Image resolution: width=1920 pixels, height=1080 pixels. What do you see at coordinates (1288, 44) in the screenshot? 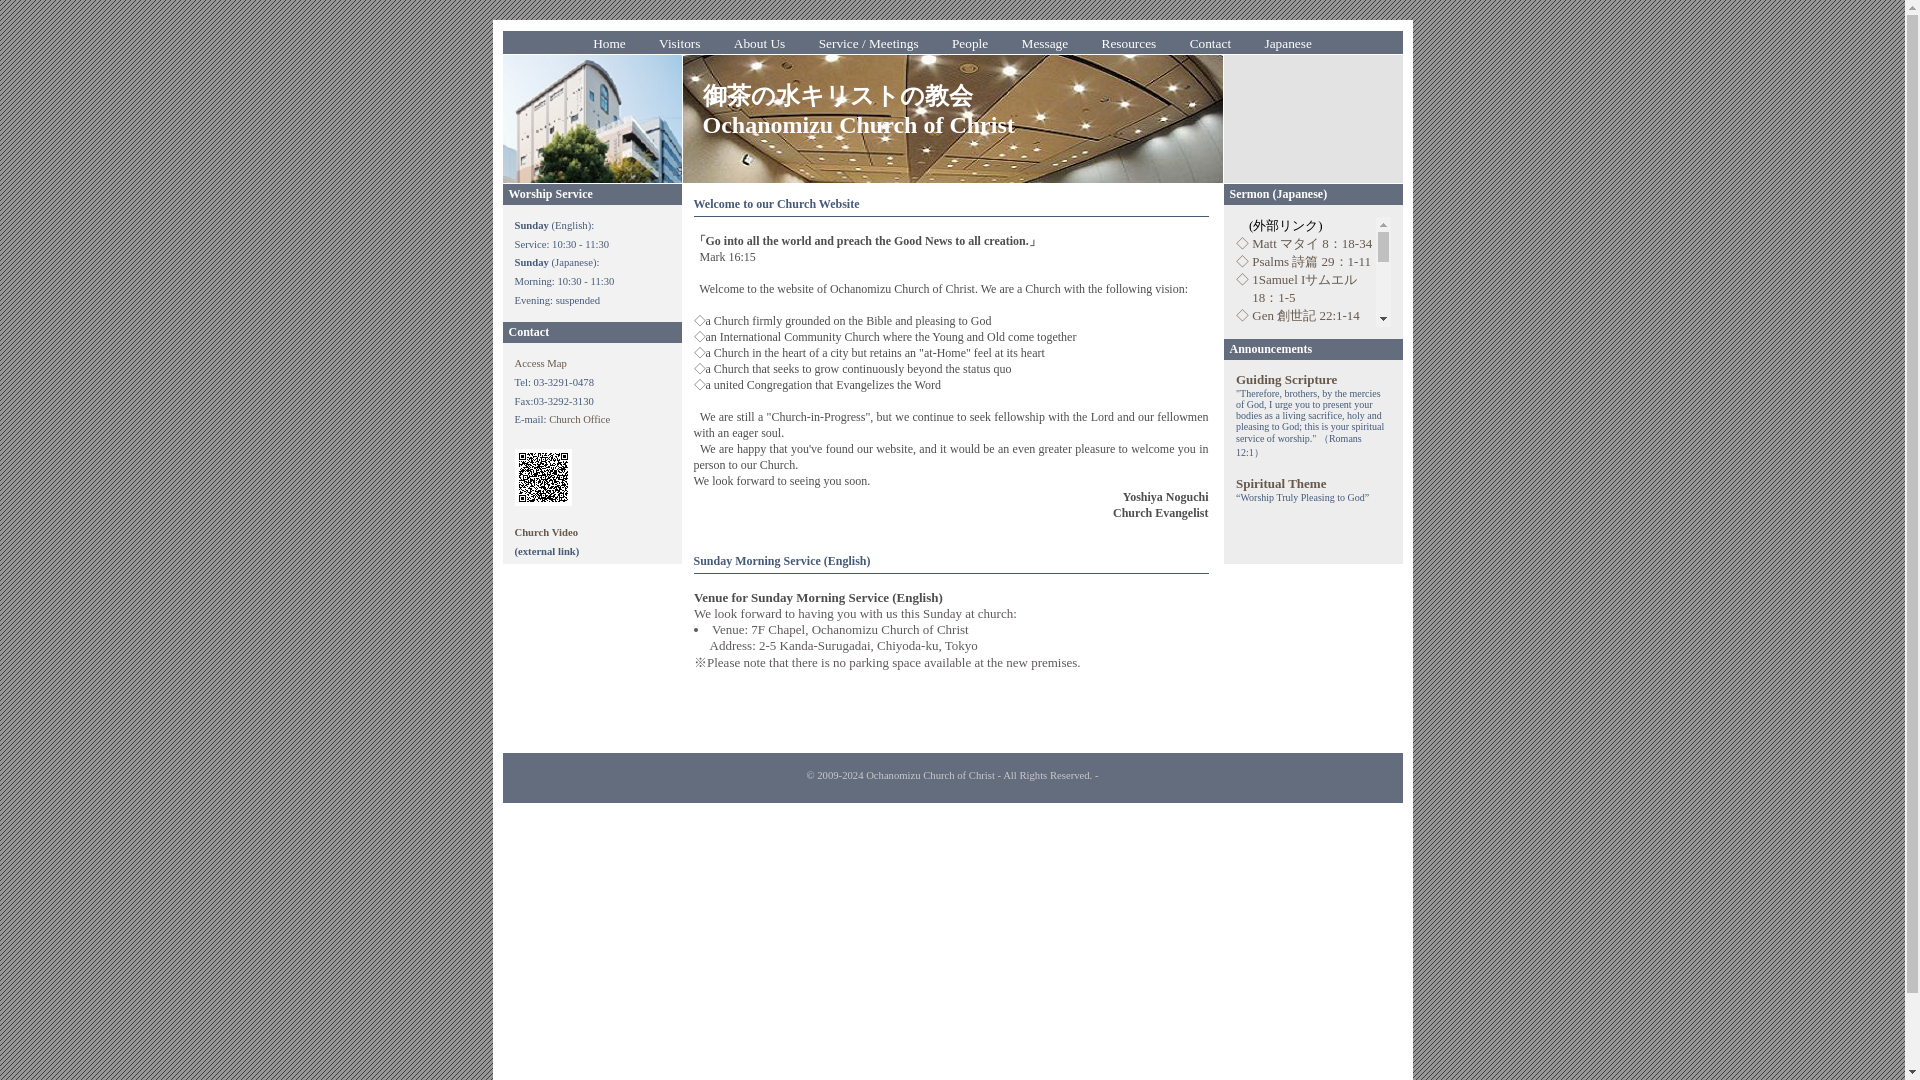
I see `Japanese` at bounding box center [1288, 44].